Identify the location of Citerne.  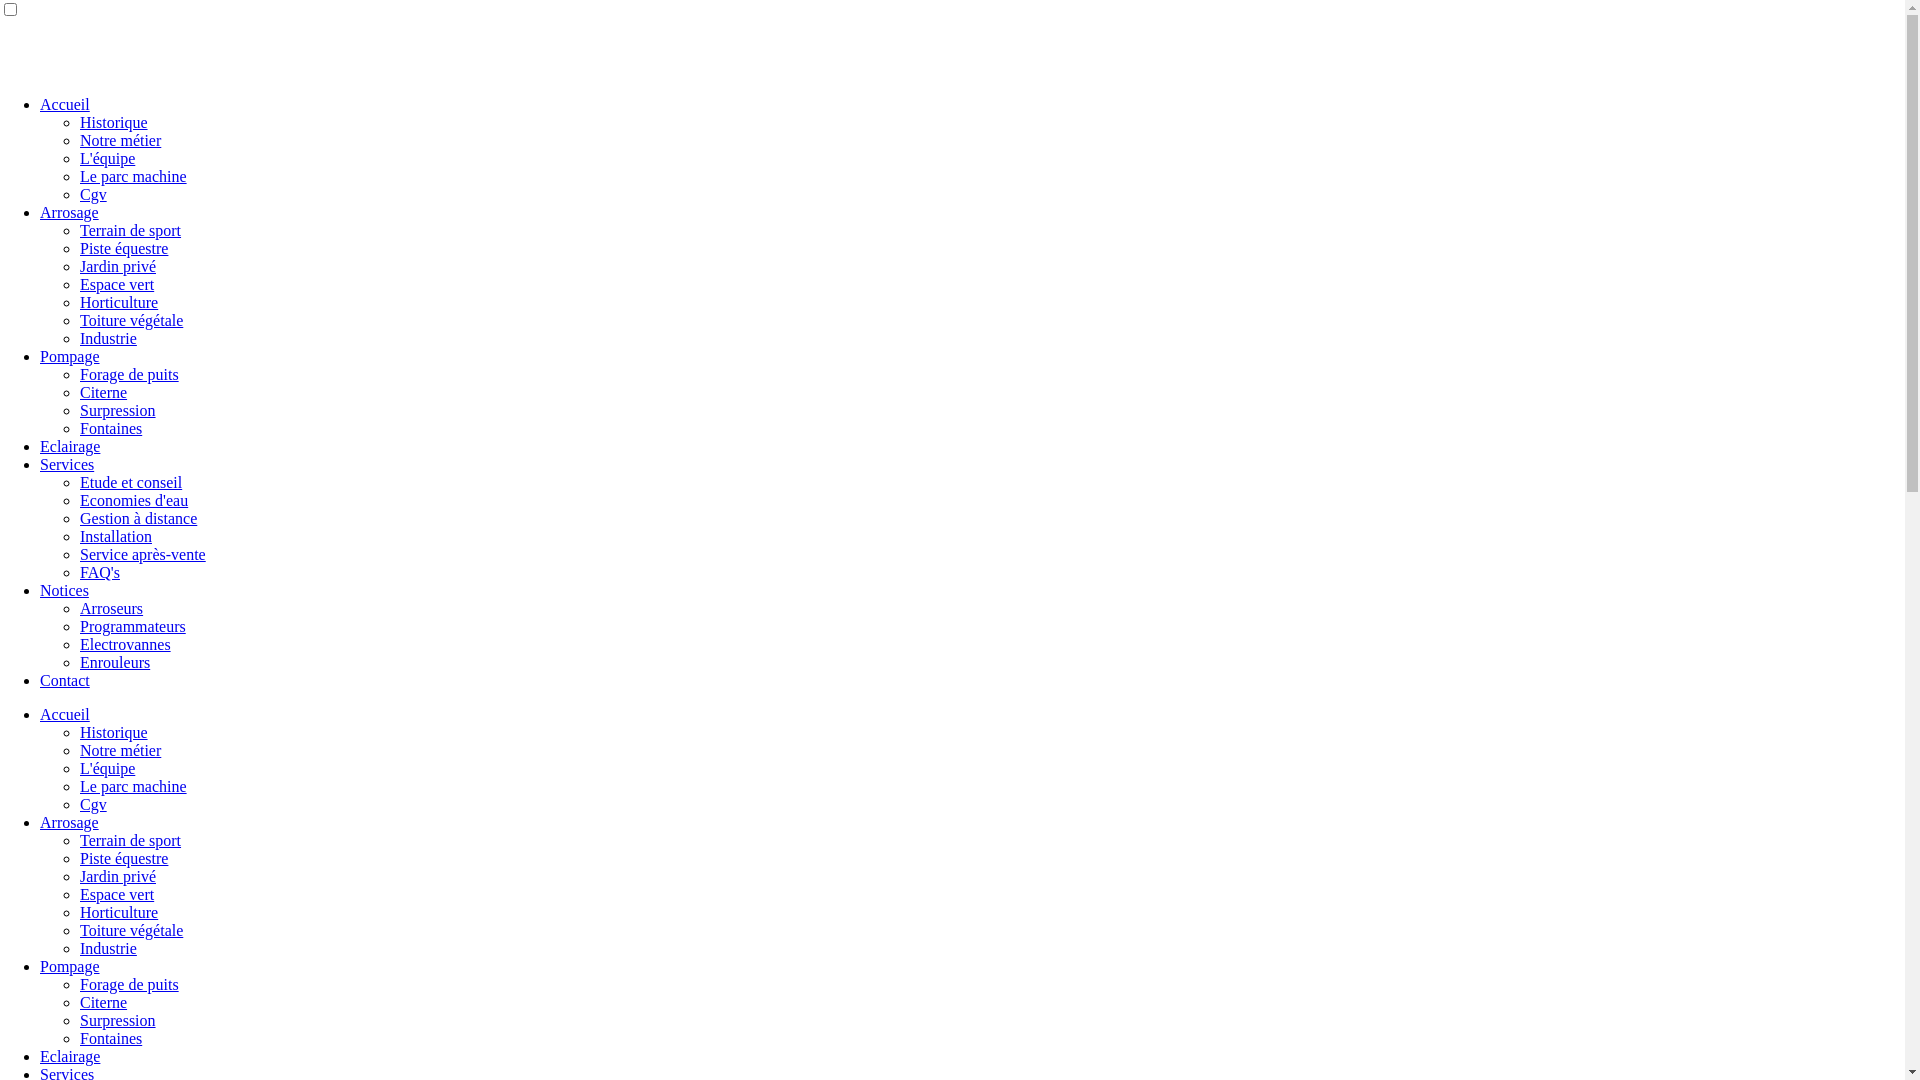
(104, 1002).